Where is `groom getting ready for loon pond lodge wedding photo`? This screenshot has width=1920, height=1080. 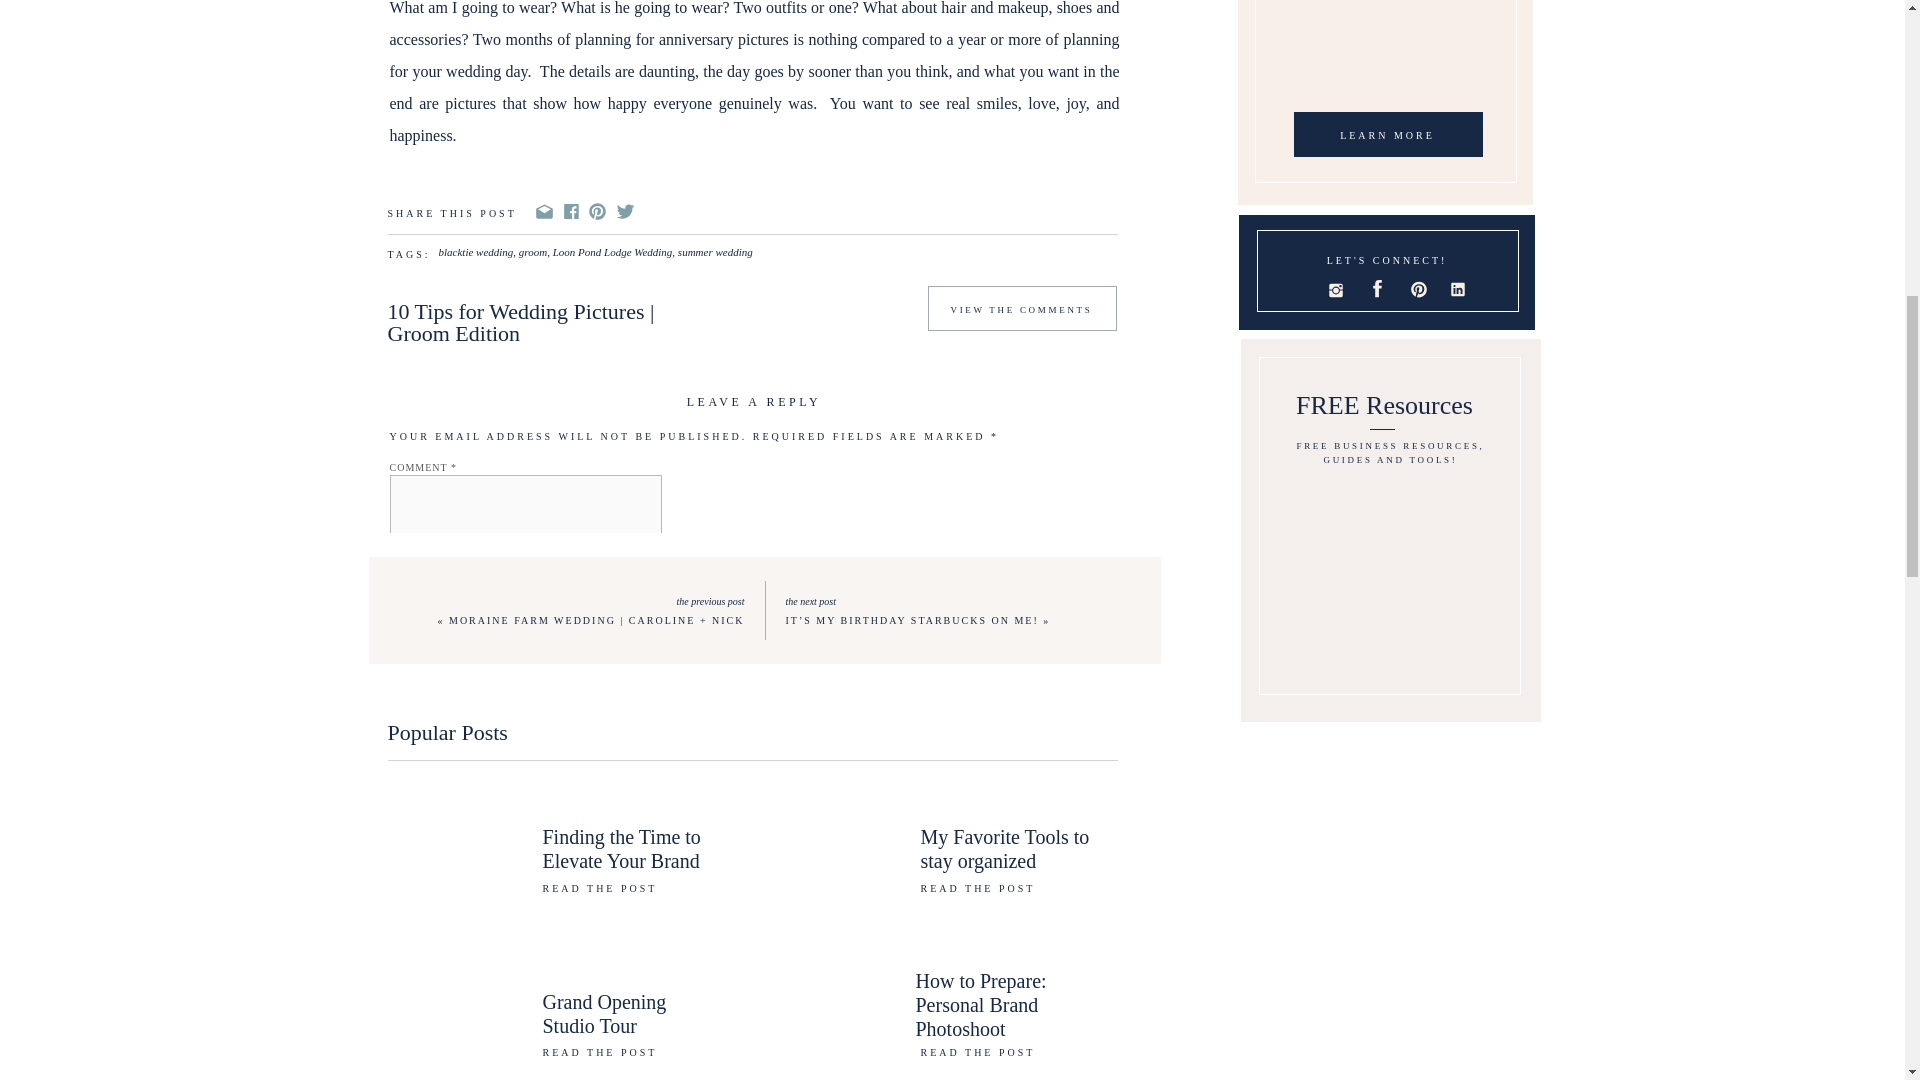
groom getting ready for loon pond lodge wedding photo is located at coordinates (754, 1050).